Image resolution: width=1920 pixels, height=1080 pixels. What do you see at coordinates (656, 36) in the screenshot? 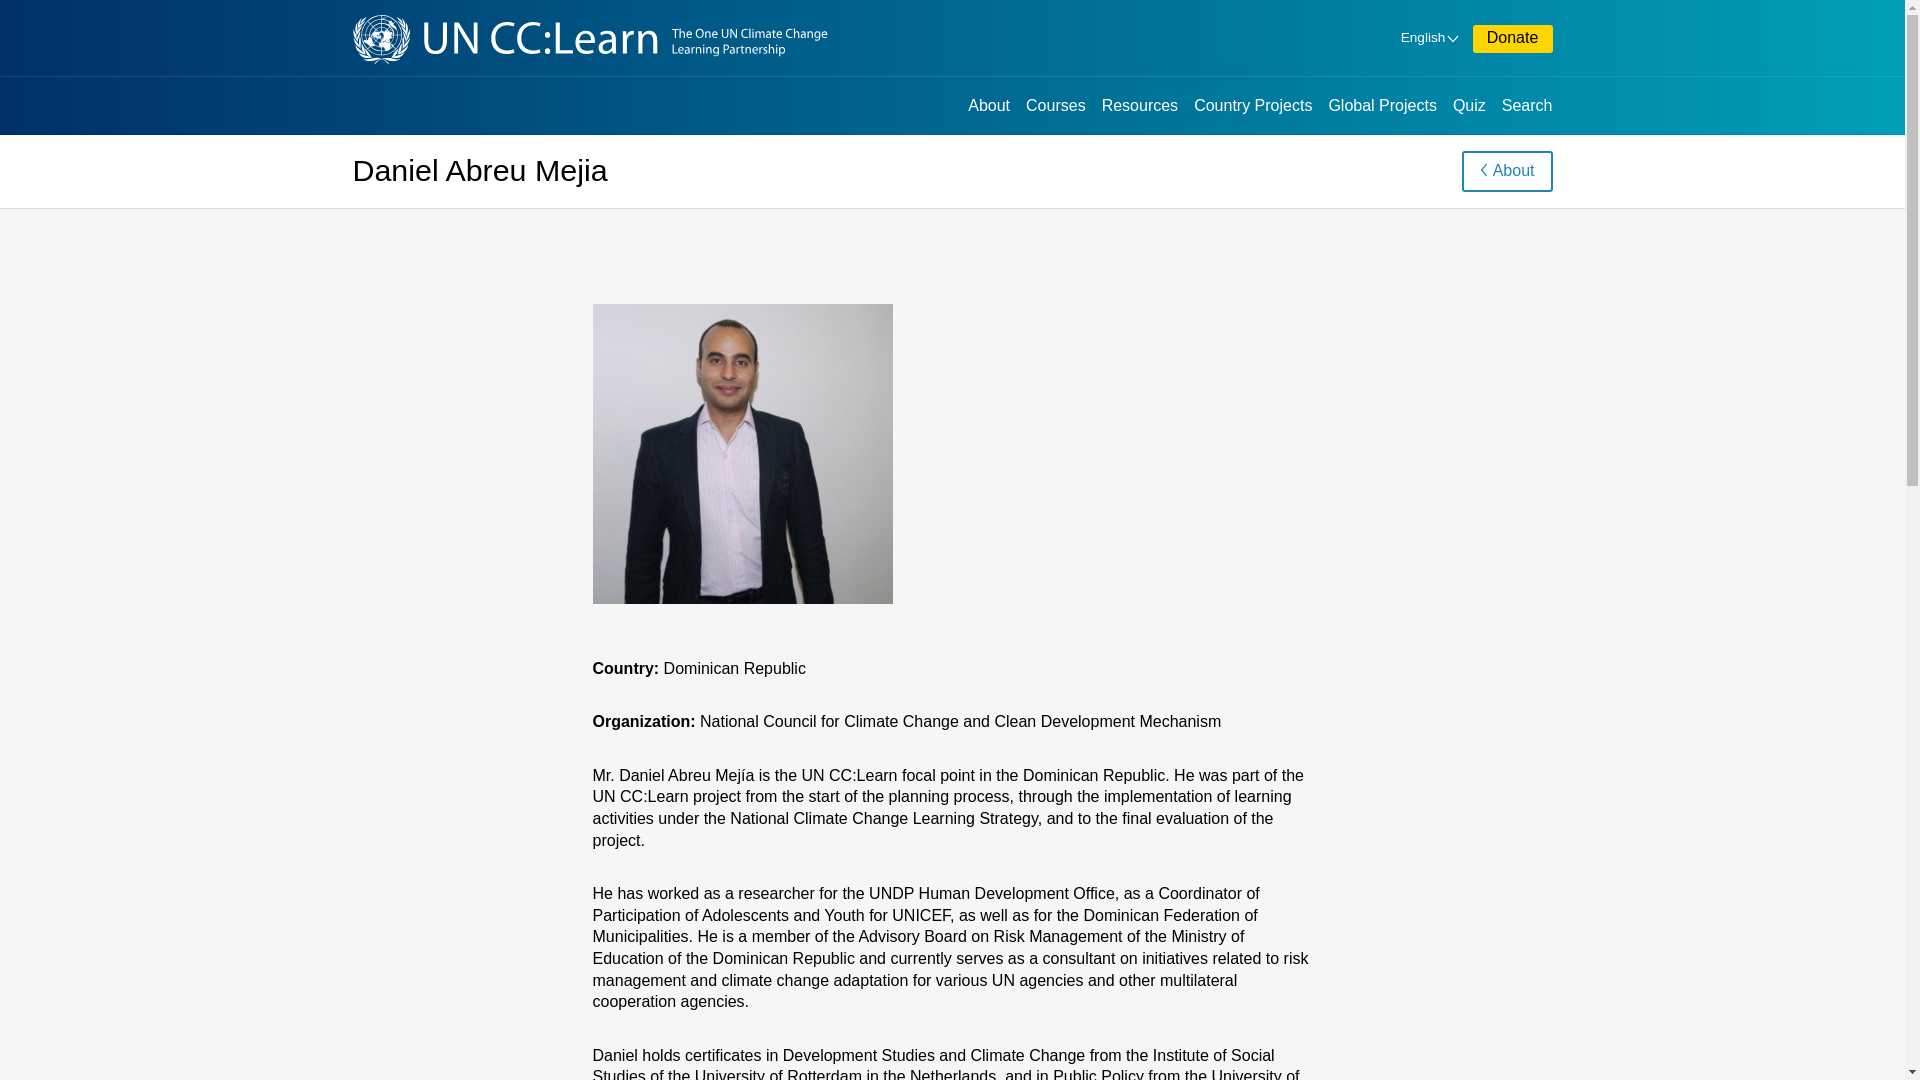
I see `Knowledge Sharing Platform` at bounding box center [656, 36].